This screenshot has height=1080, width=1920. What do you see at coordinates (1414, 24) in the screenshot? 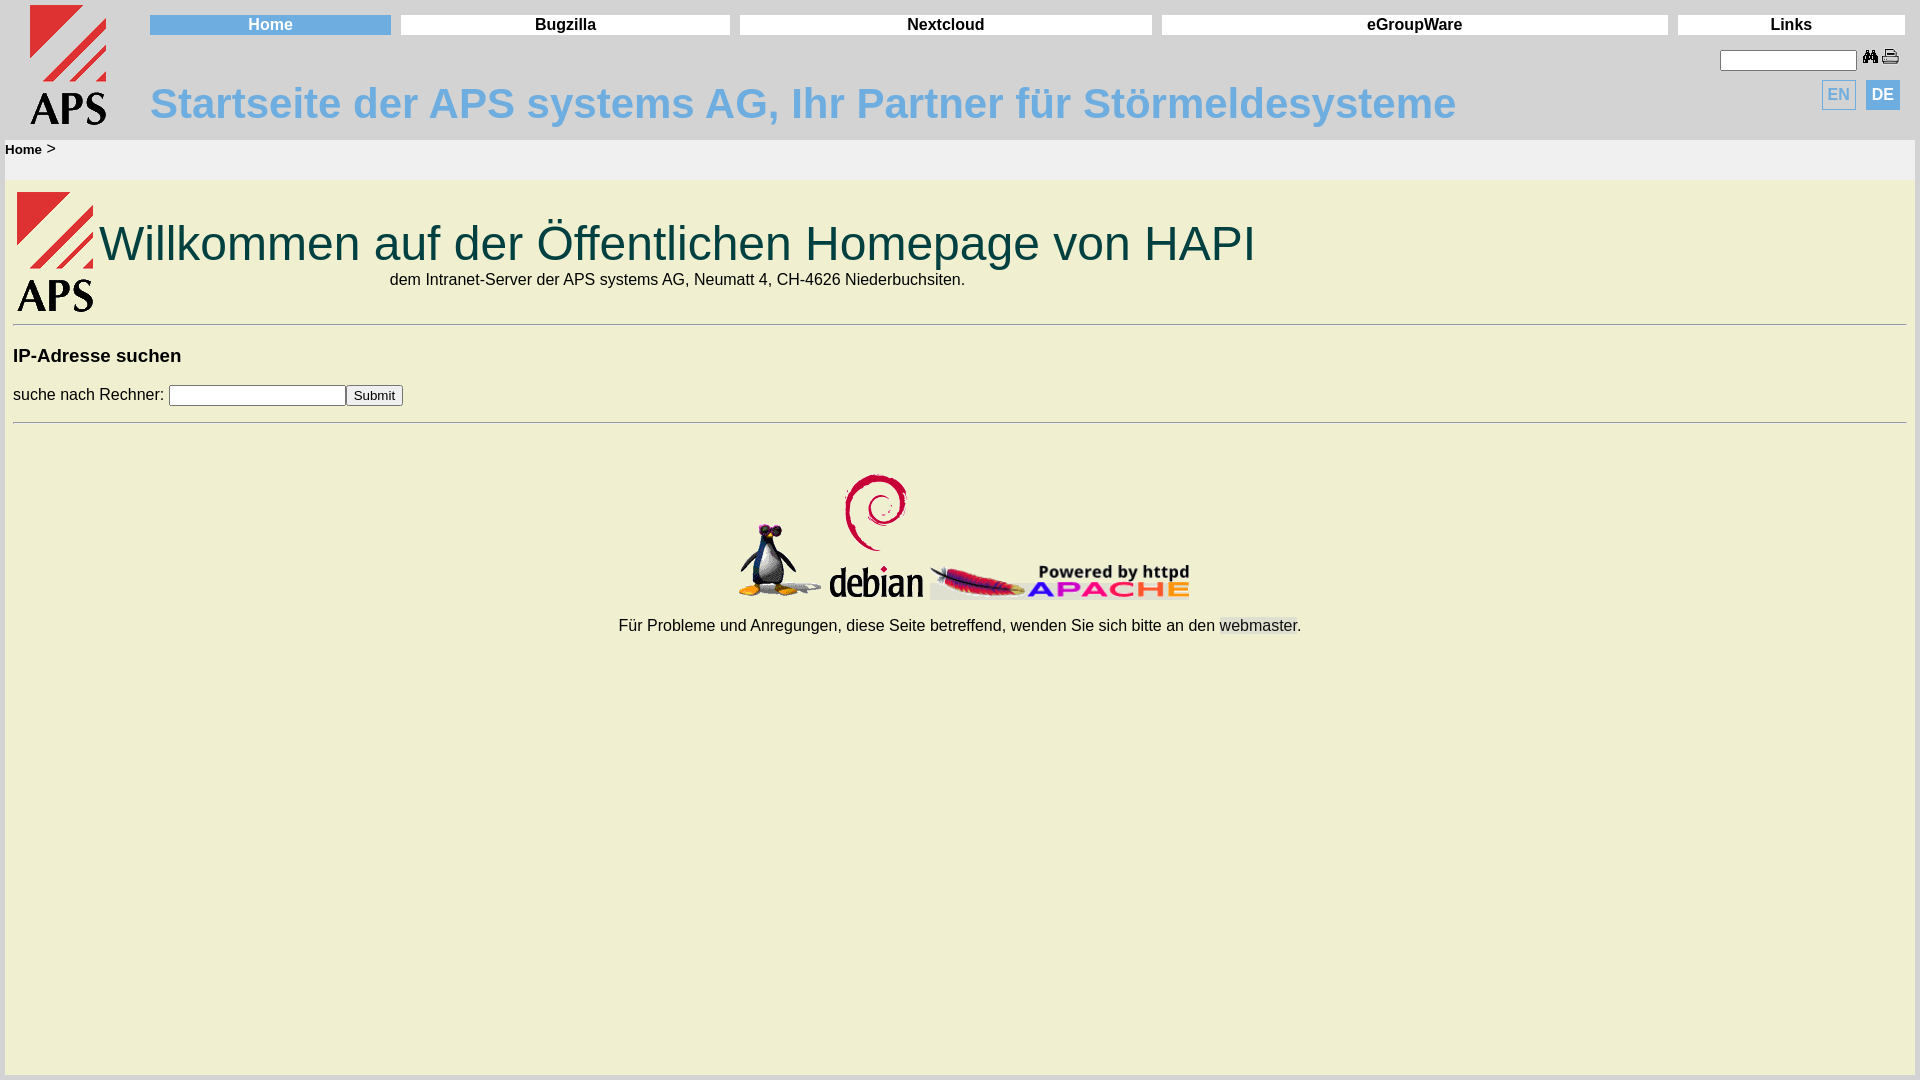
I see `eGroupWare` at bounding box center [1414, 24].